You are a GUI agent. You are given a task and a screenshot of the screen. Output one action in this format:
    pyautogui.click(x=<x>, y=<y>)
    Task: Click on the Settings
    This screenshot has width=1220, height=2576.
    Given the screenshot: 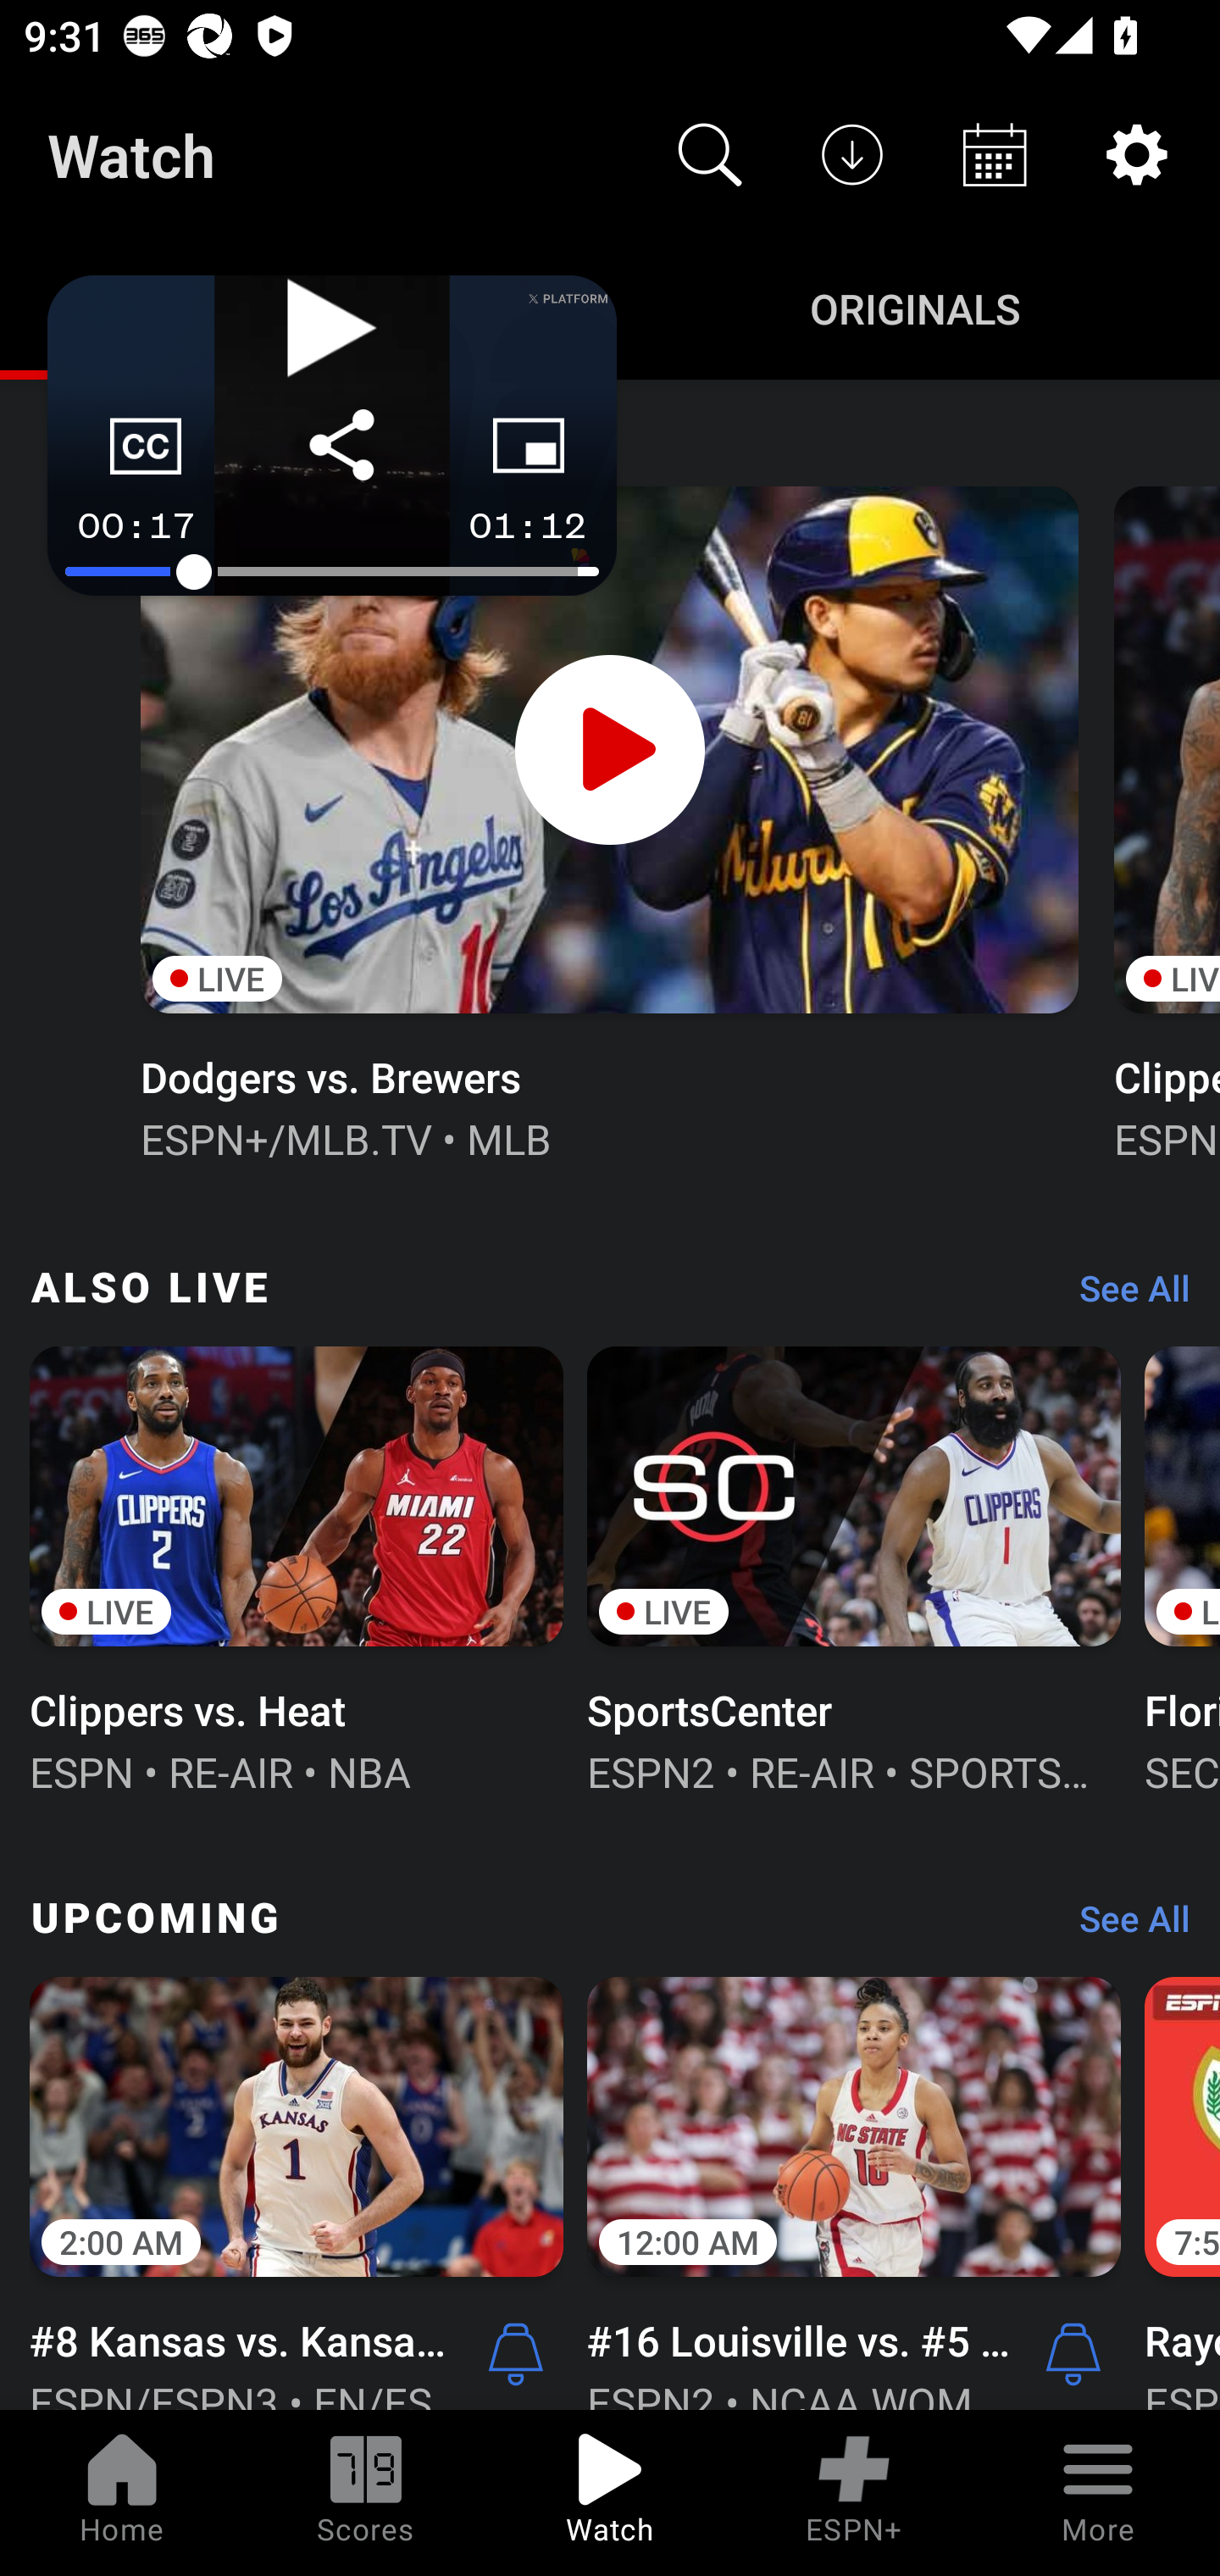 What is the action you would take?
    pyautogui.click(x=1137, y=154)
    